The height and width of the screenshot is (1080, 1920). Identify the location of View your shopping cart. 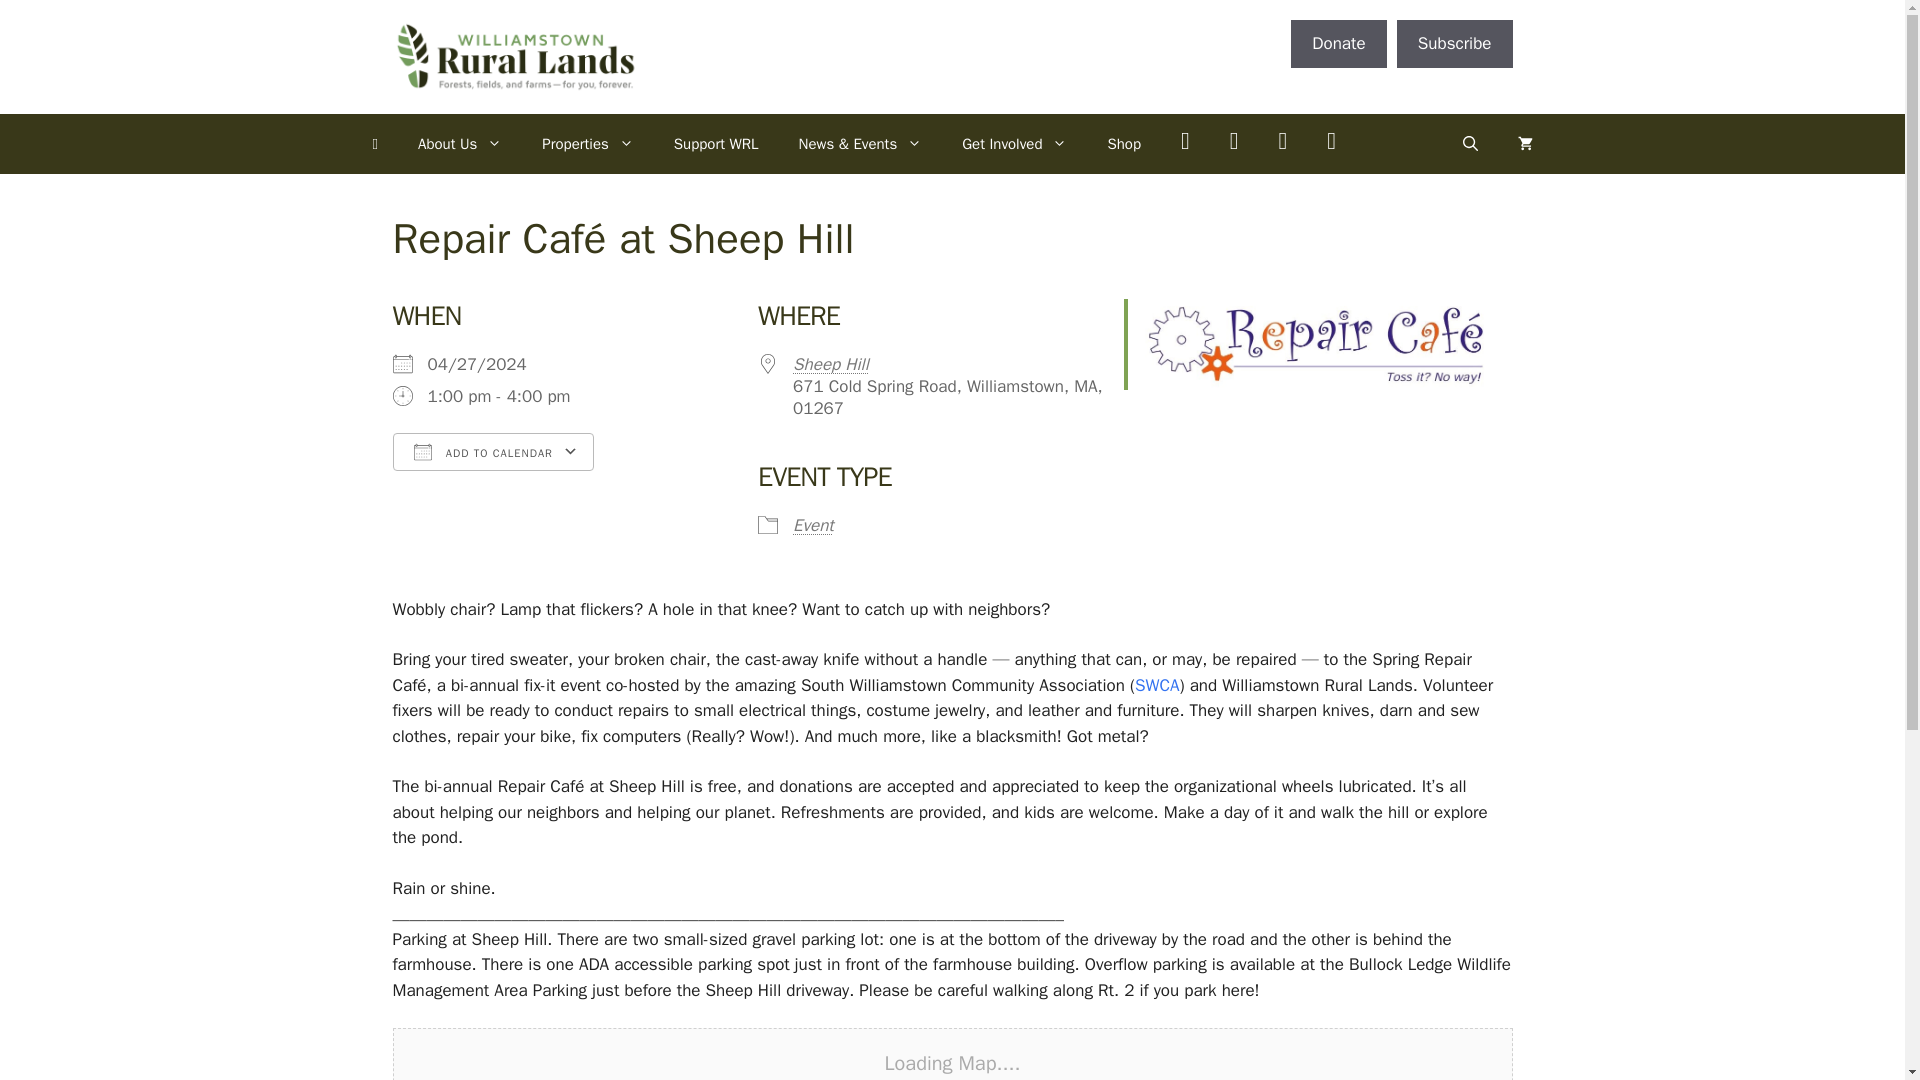
(1525, 144).